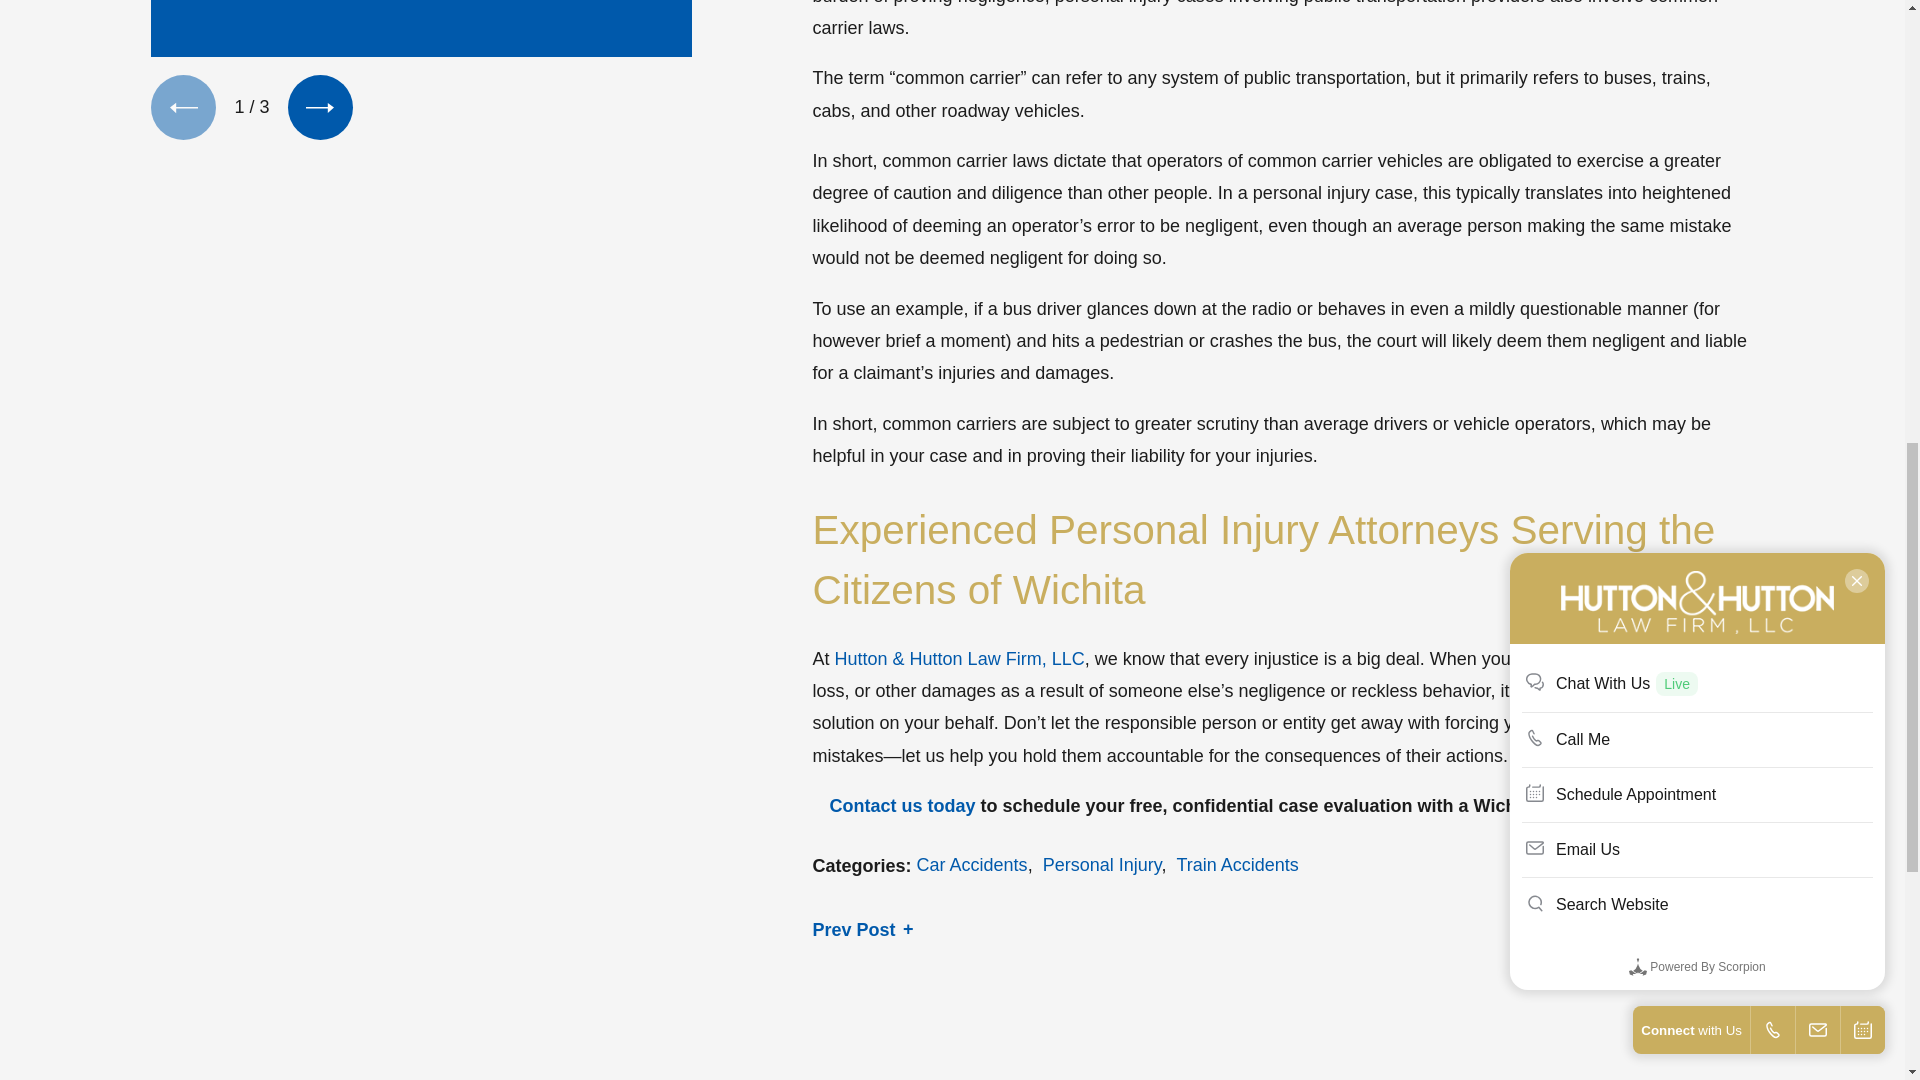  What do you see at coordinates (320, 107) in the screenshot?
I see `View next item` at bounding box center [320, 107].